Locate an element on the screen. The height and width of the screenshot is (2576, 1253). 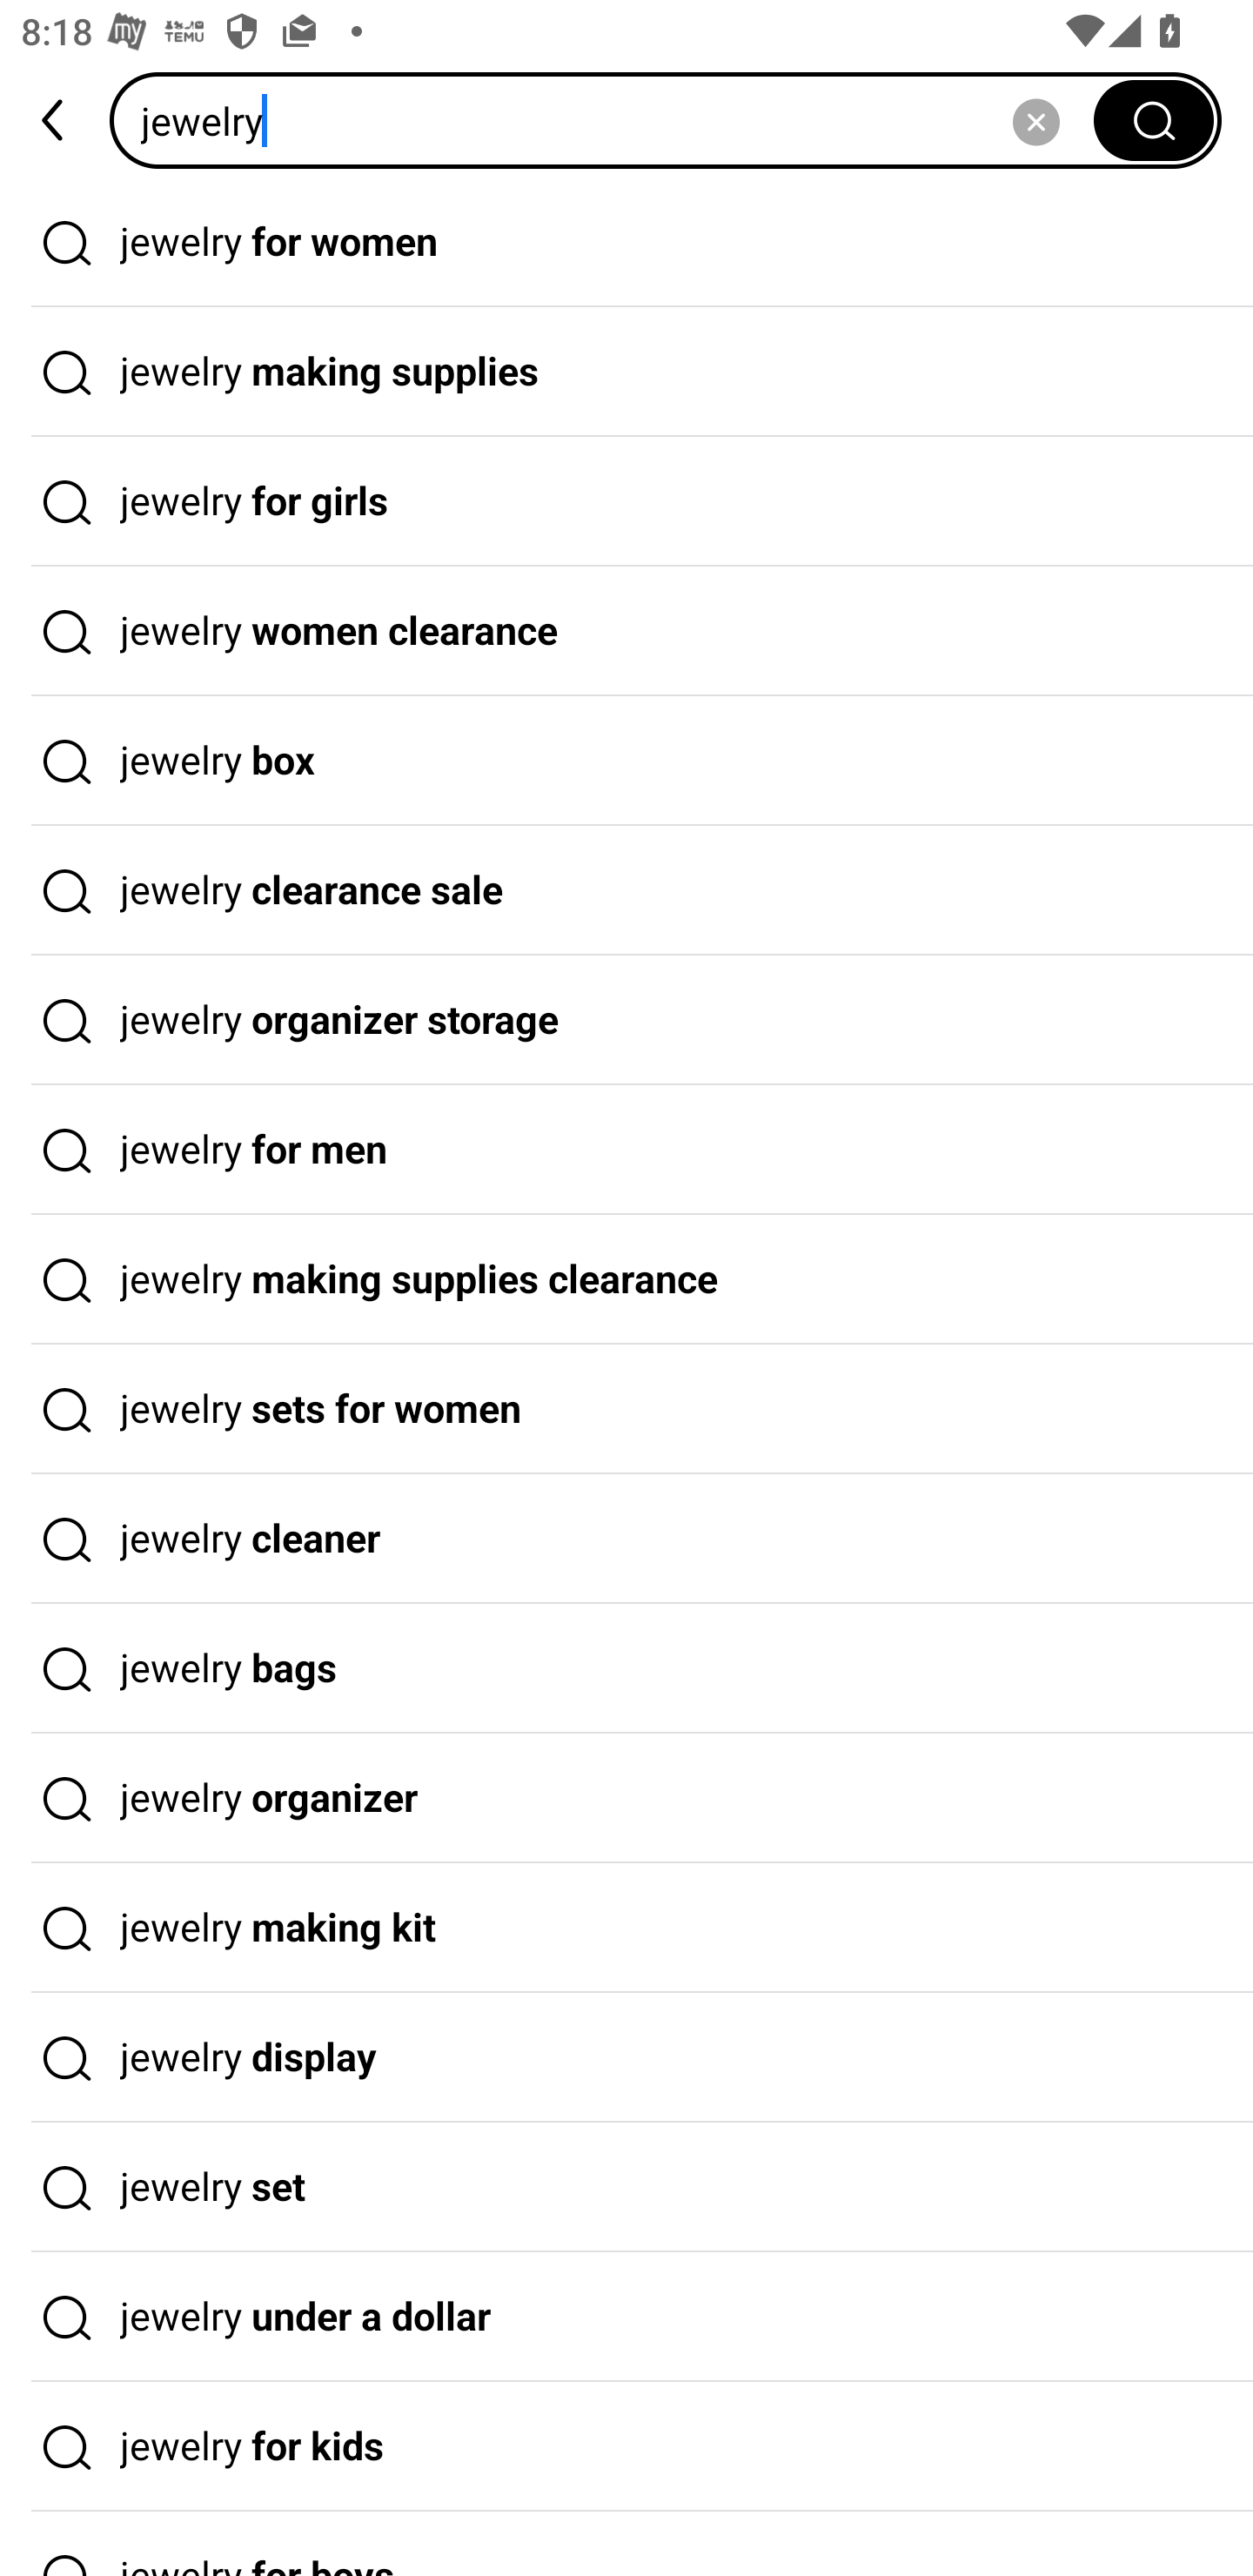
jewelry for women is located at coordinates (626, 242).